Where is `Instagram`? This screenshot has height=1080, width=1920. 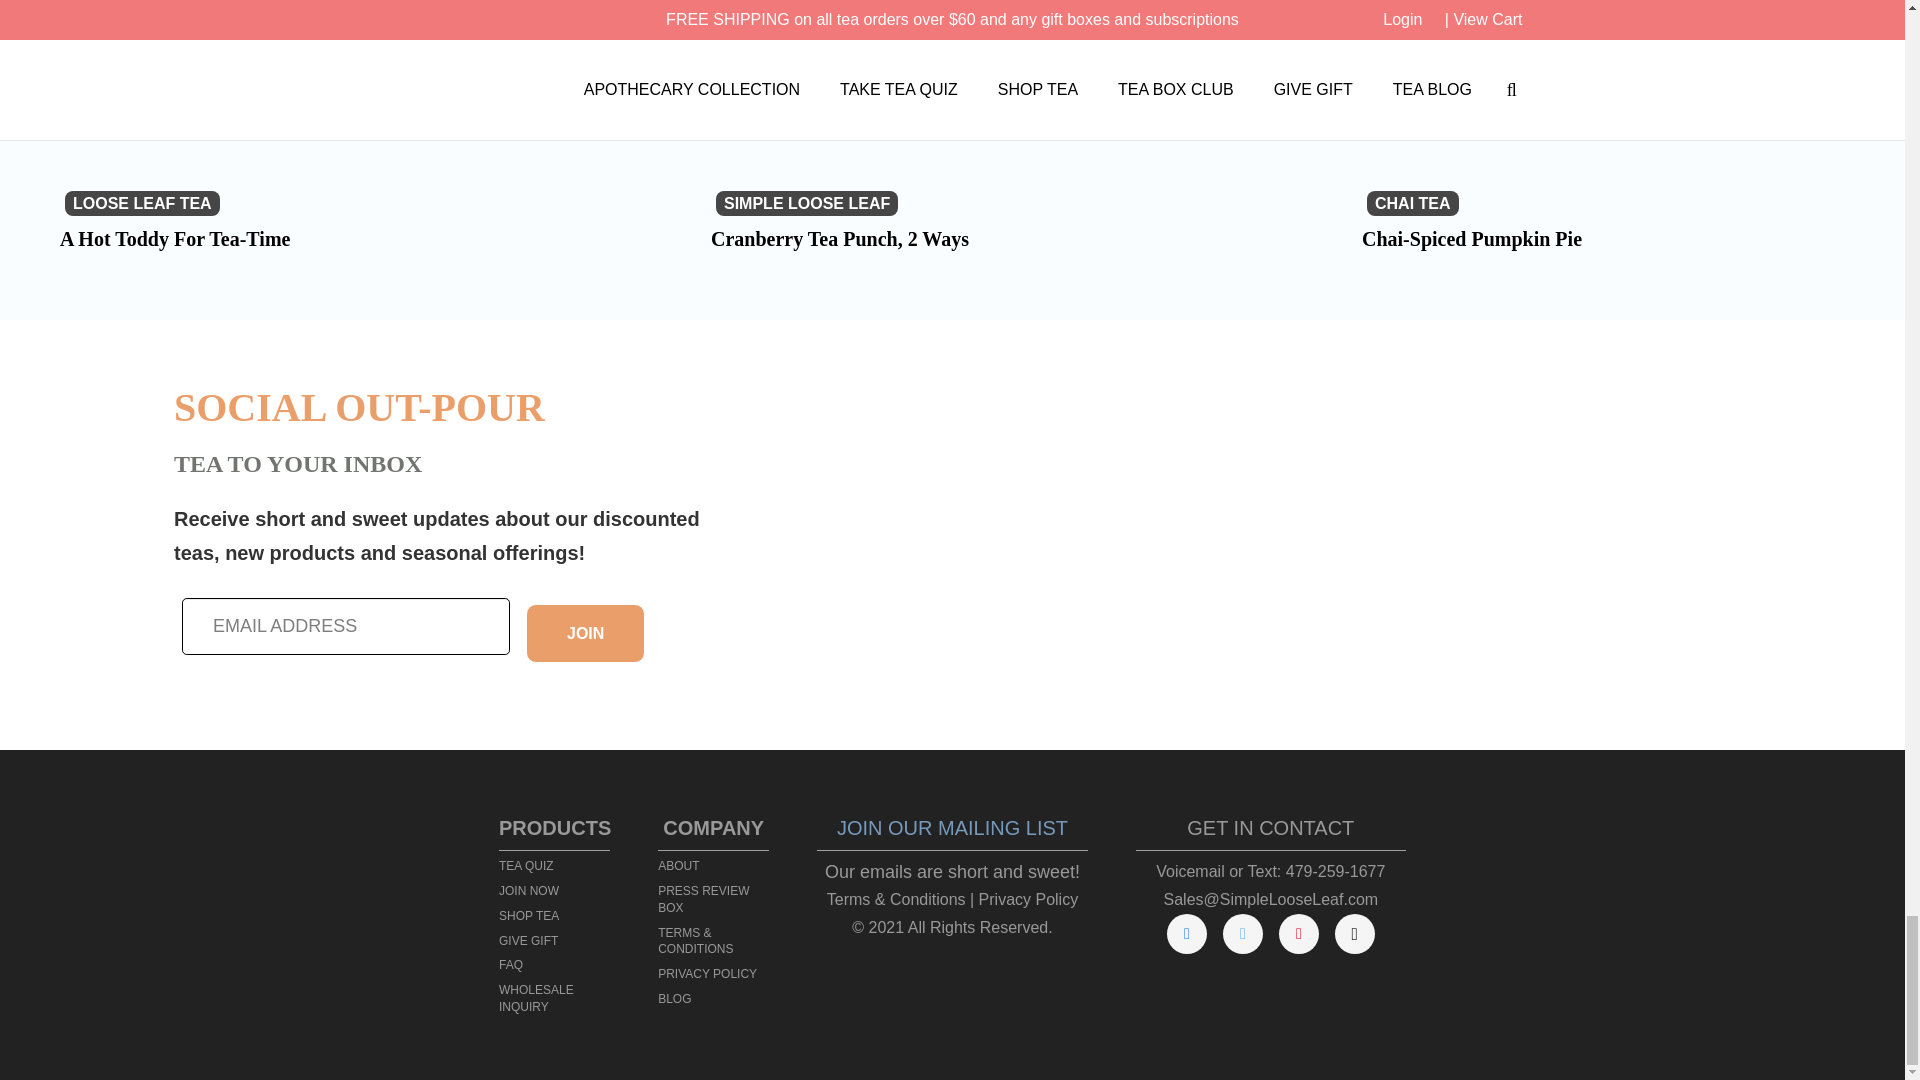 Instagram is located at coordinates (1354, 933).